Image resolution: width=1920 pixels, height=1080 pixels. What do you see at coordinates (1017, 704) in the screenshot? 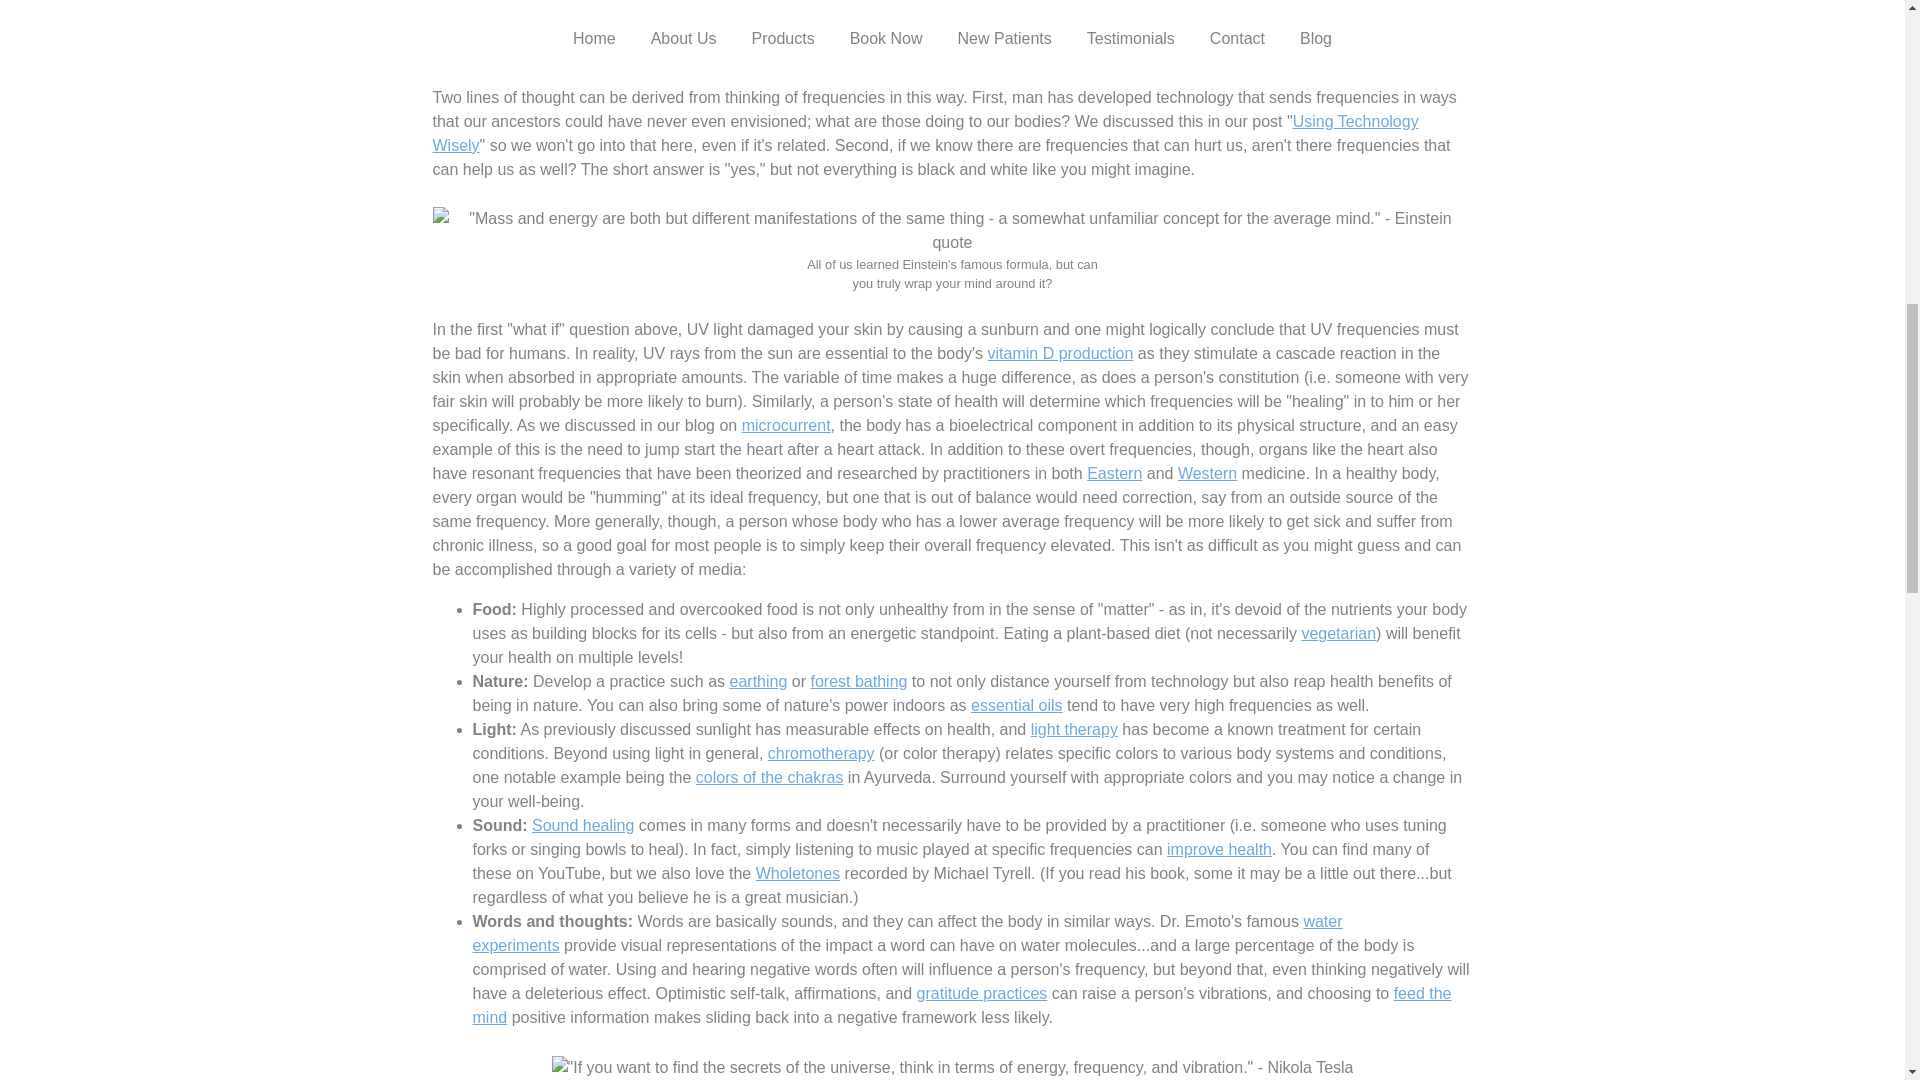
I see `essential oils` at bounding box center [1017, 704].